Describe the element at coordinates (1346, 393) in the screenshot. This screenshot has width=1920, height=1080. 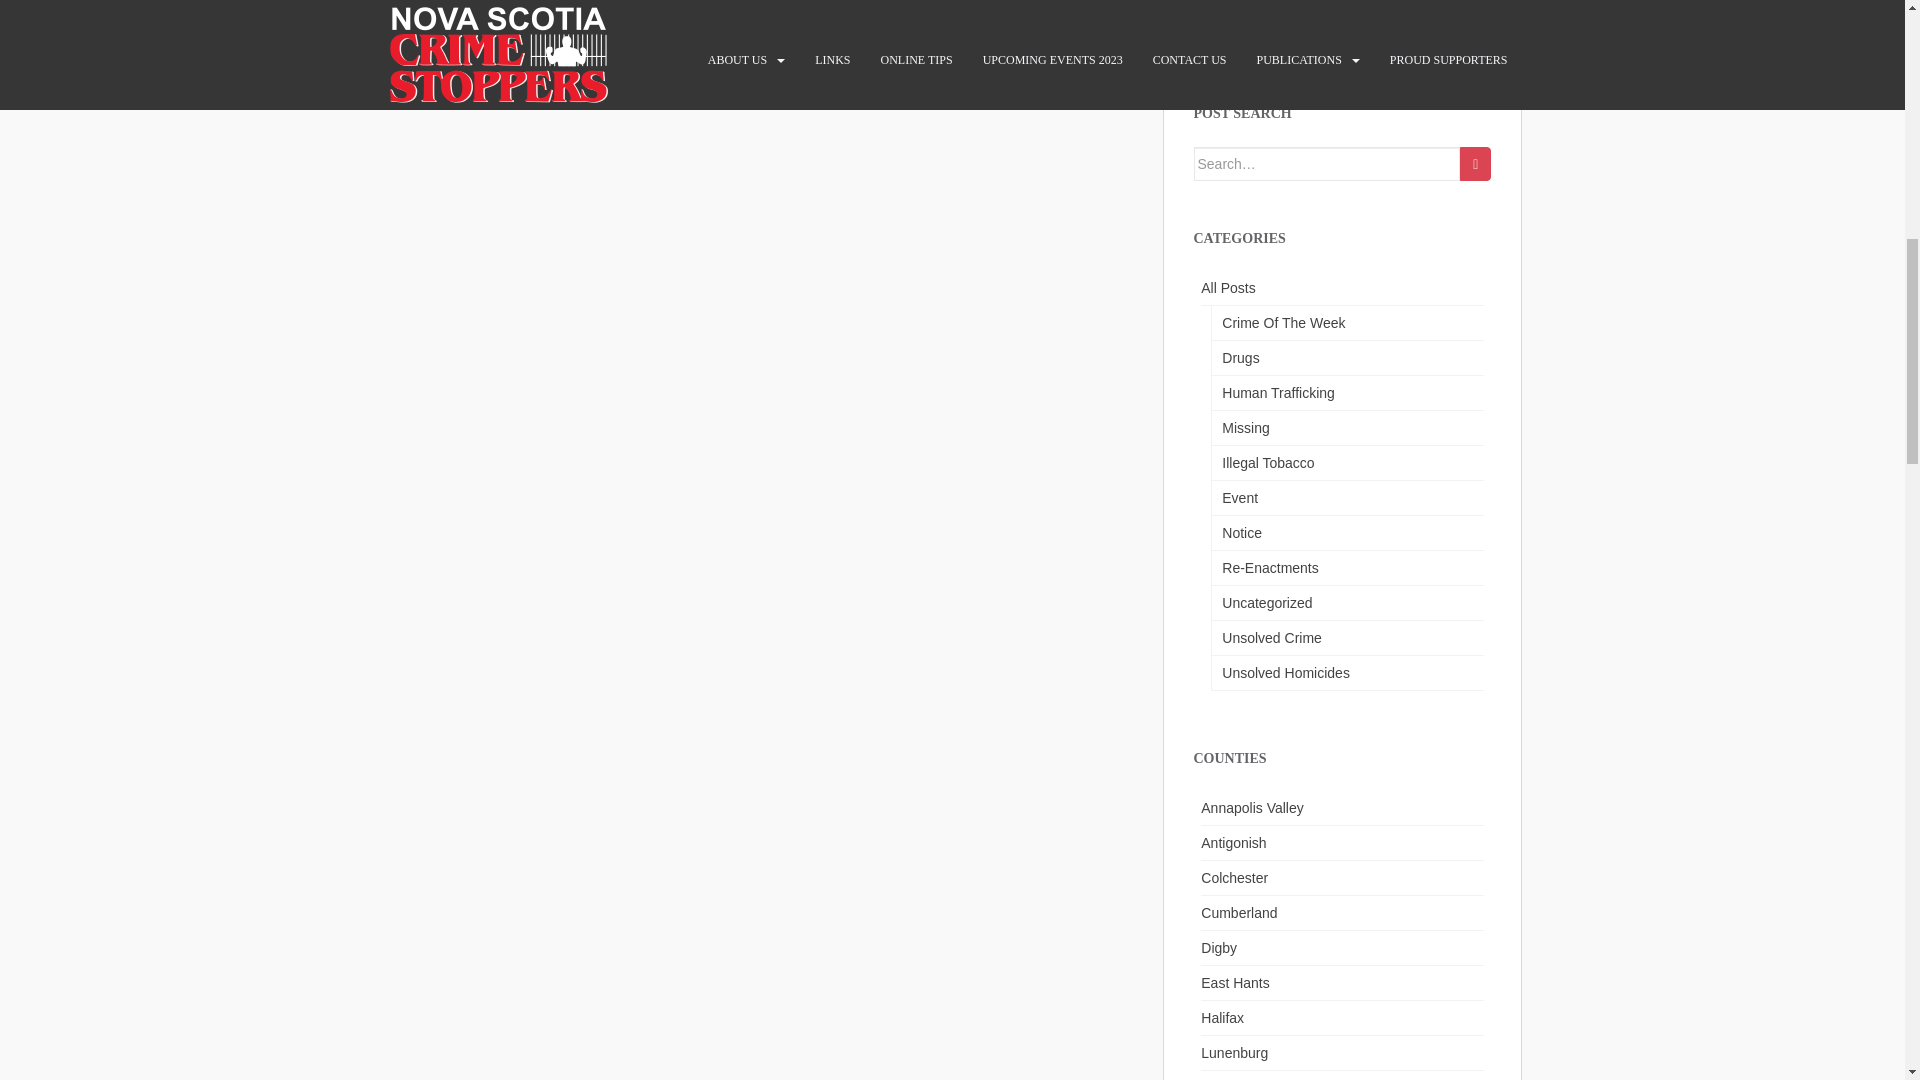
I see `Human Trafficking` at that location.